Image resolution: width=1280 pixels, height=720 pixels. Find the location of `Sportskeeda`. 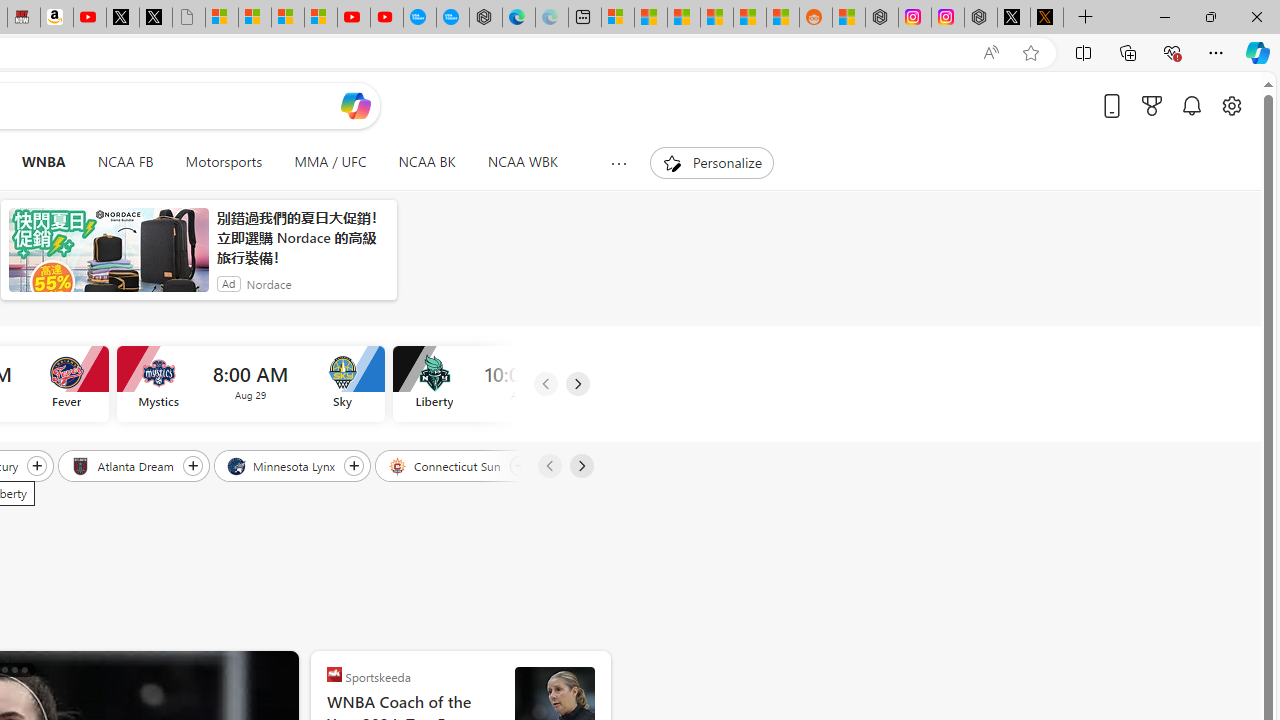

Sportskeeda is located at coordinates (334, 674).